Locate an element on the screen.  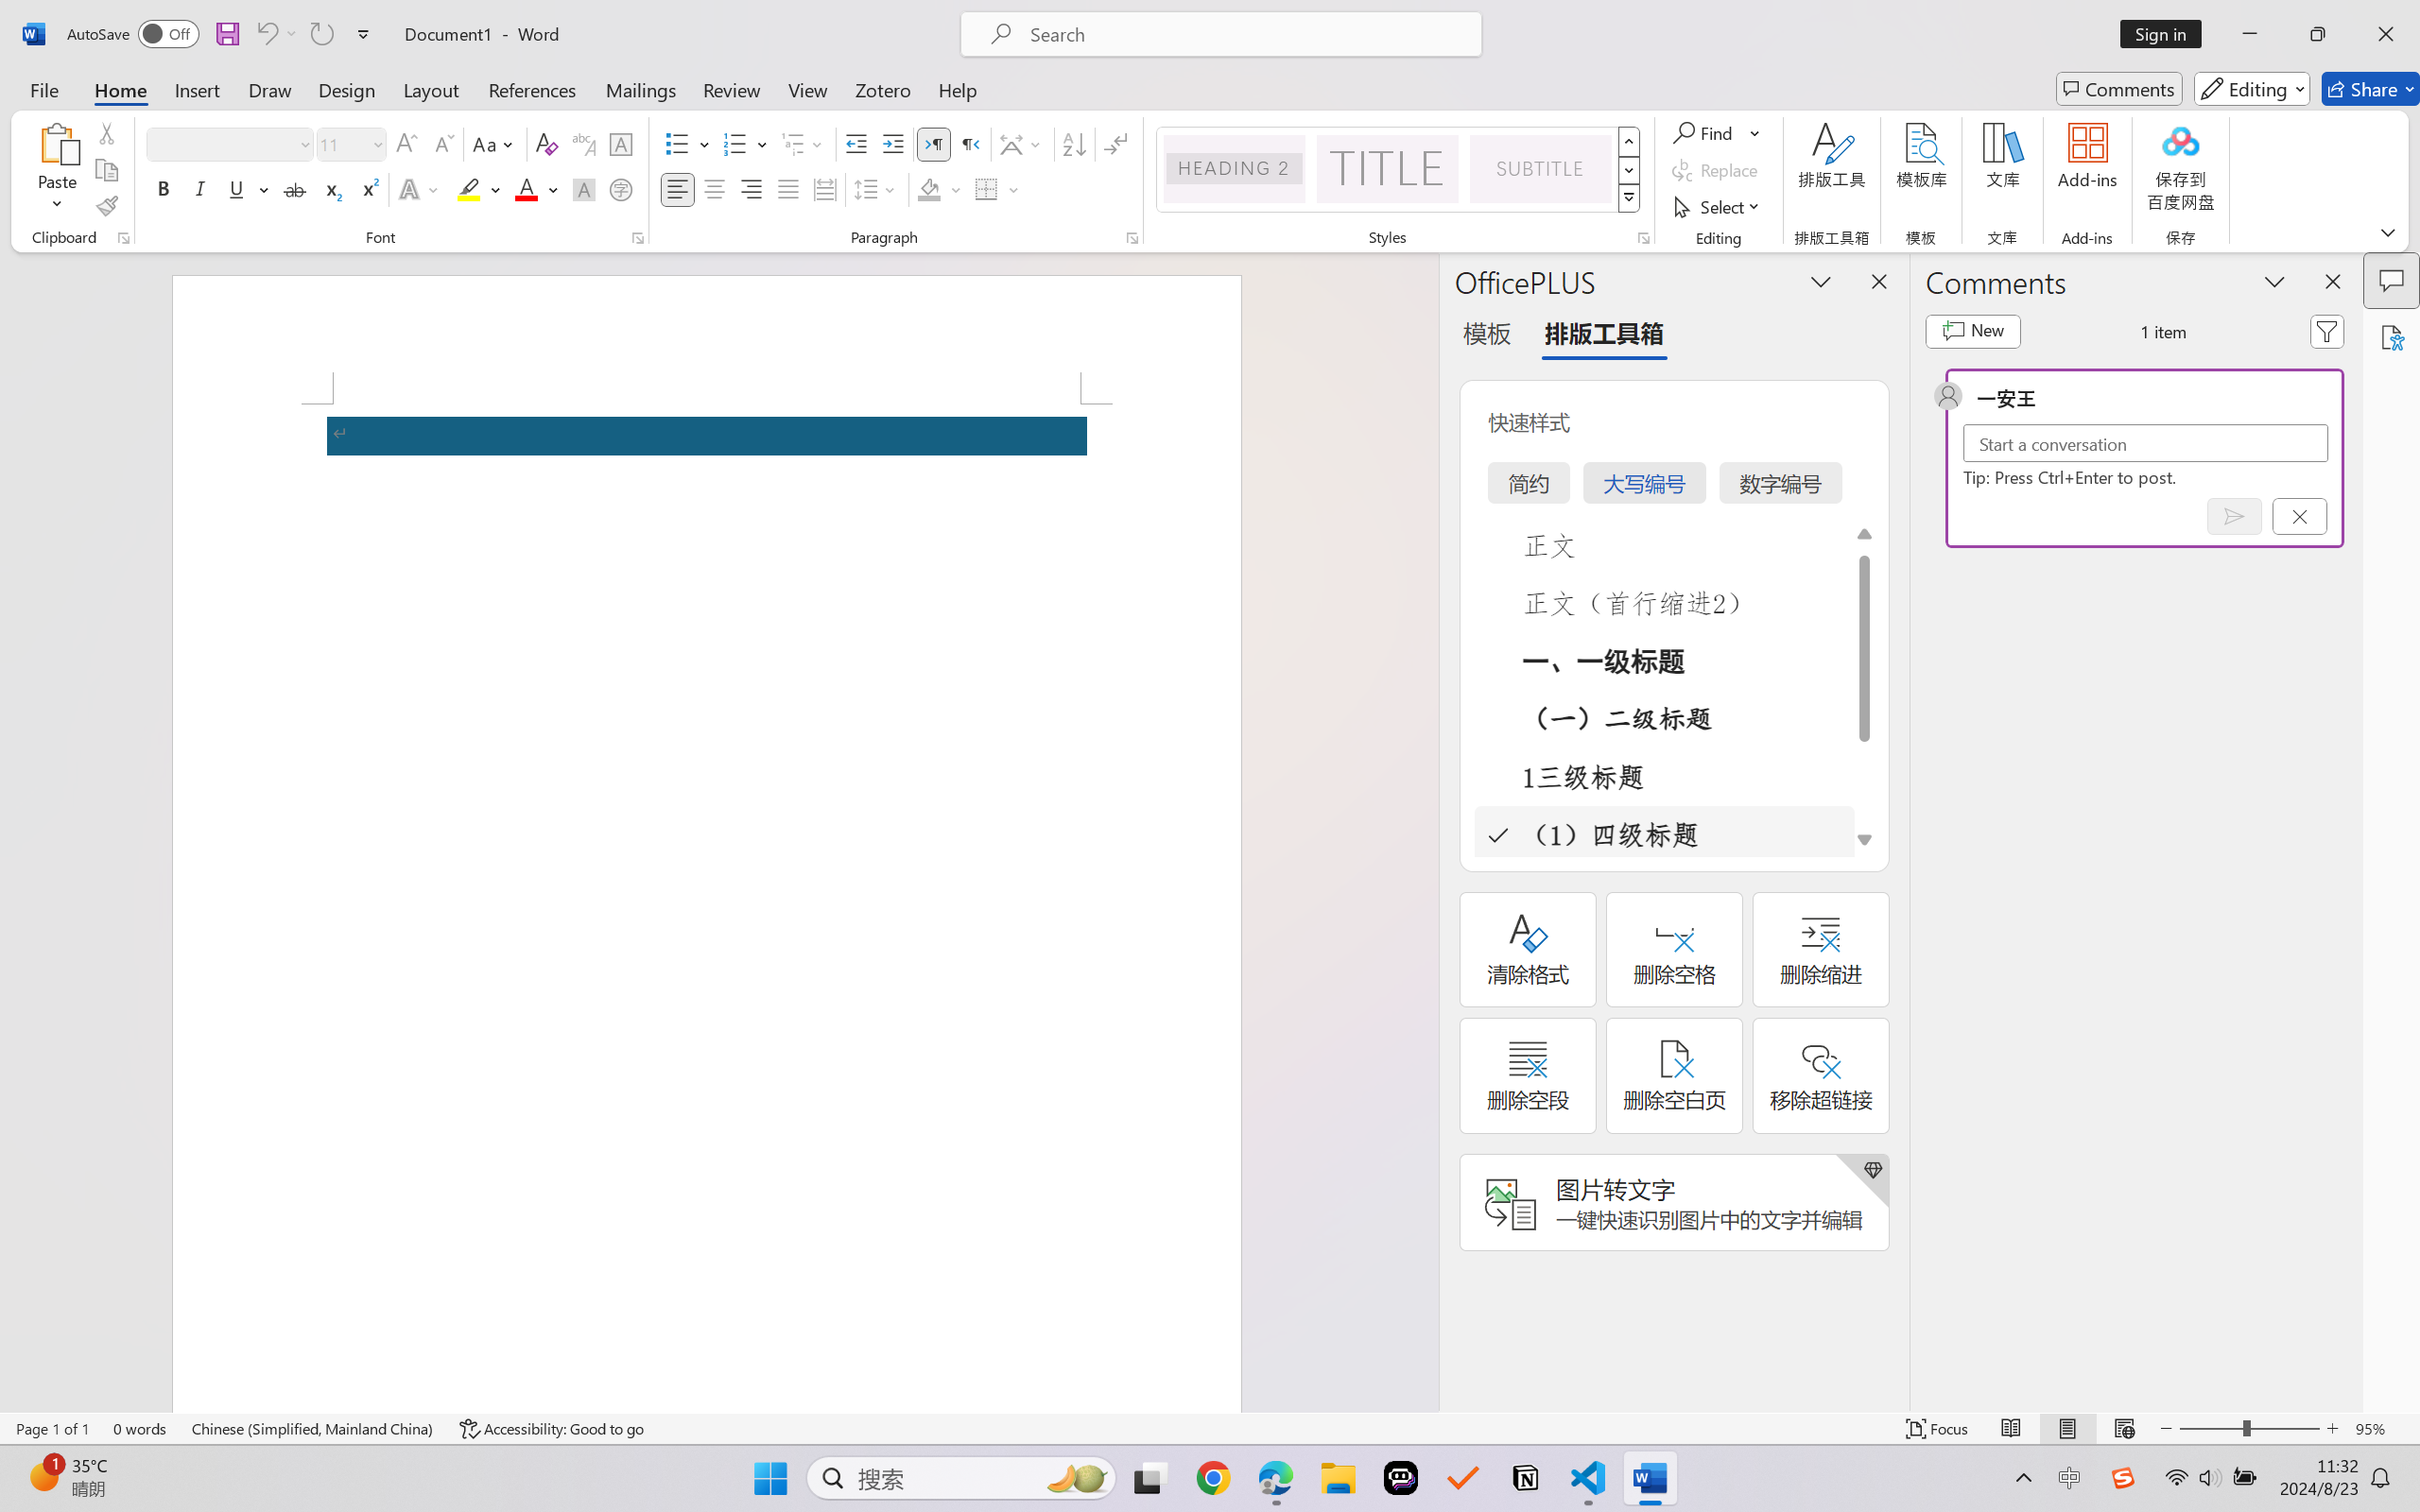
Post comment (Ctrl + Enter) is located at coordinates (2235, 516).